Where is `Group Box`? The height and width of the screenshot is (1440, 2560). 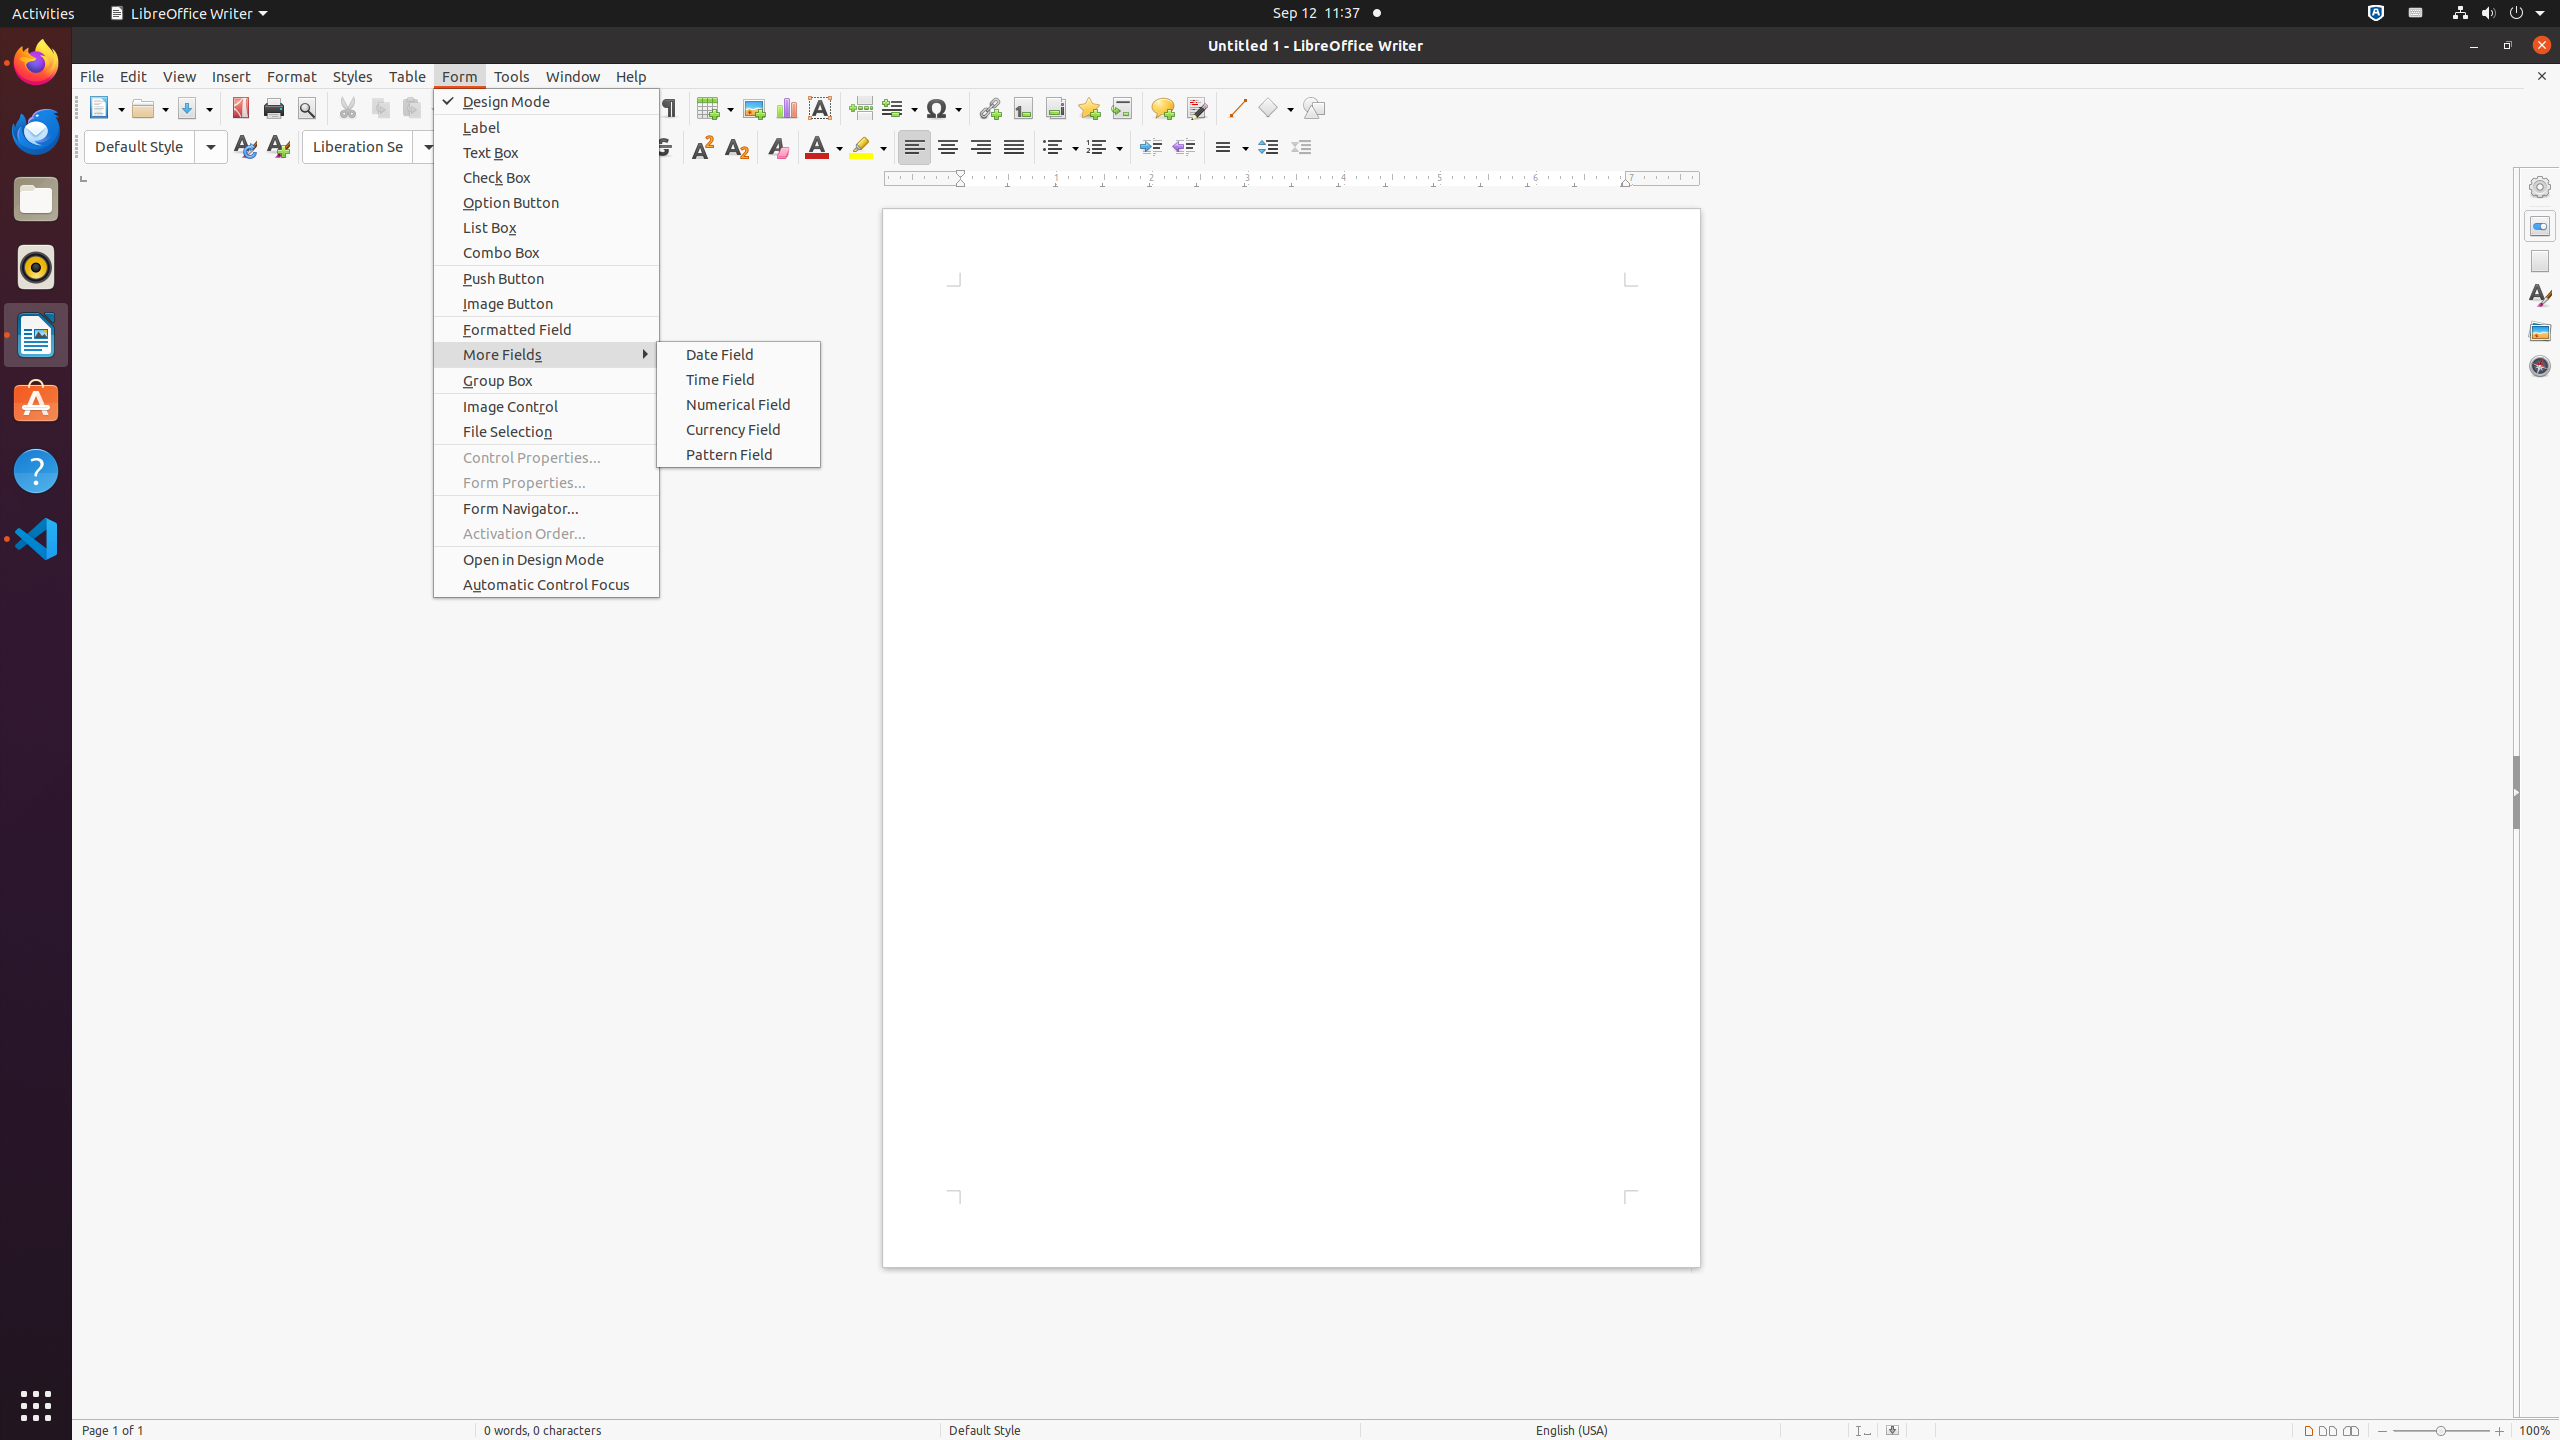 Group Box is located at coordinates (546, 380).